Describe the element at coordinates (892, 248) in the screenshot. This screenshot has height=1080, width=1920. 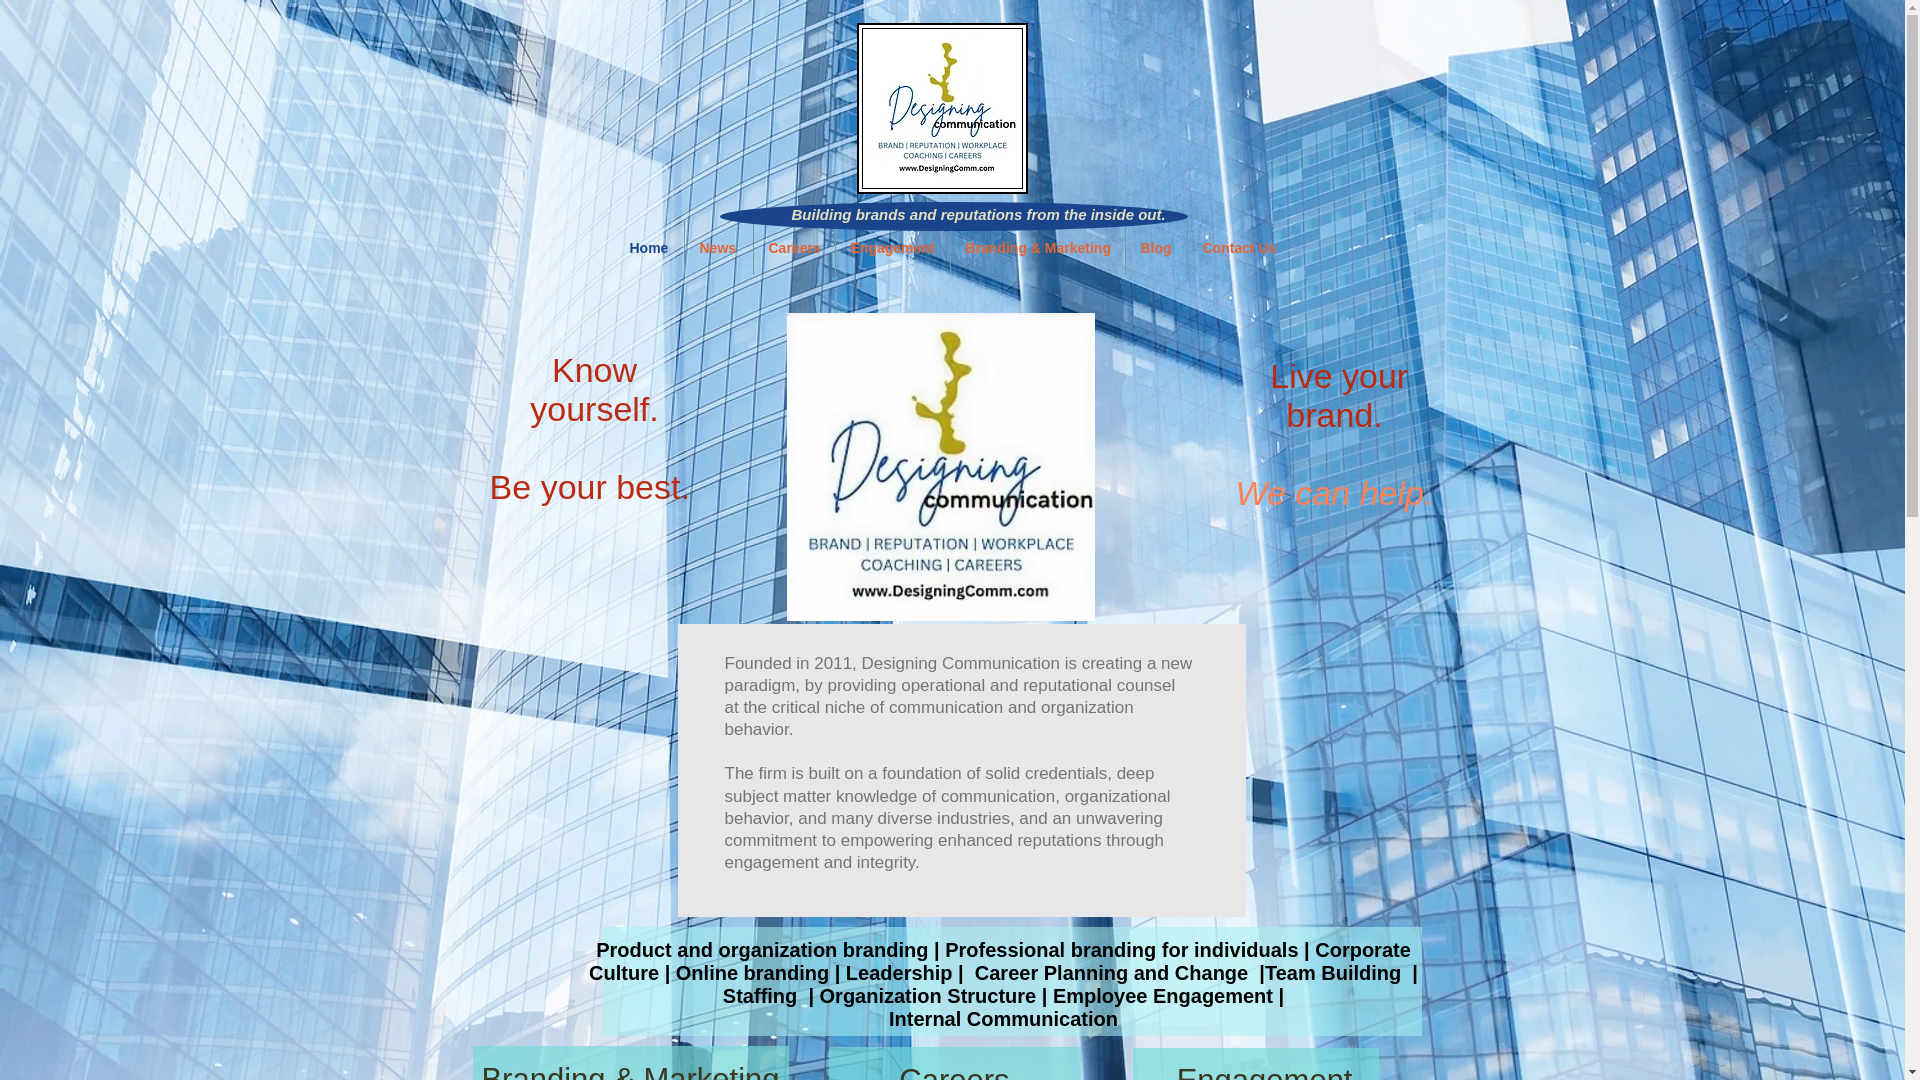
I see `Engagement` at that location.